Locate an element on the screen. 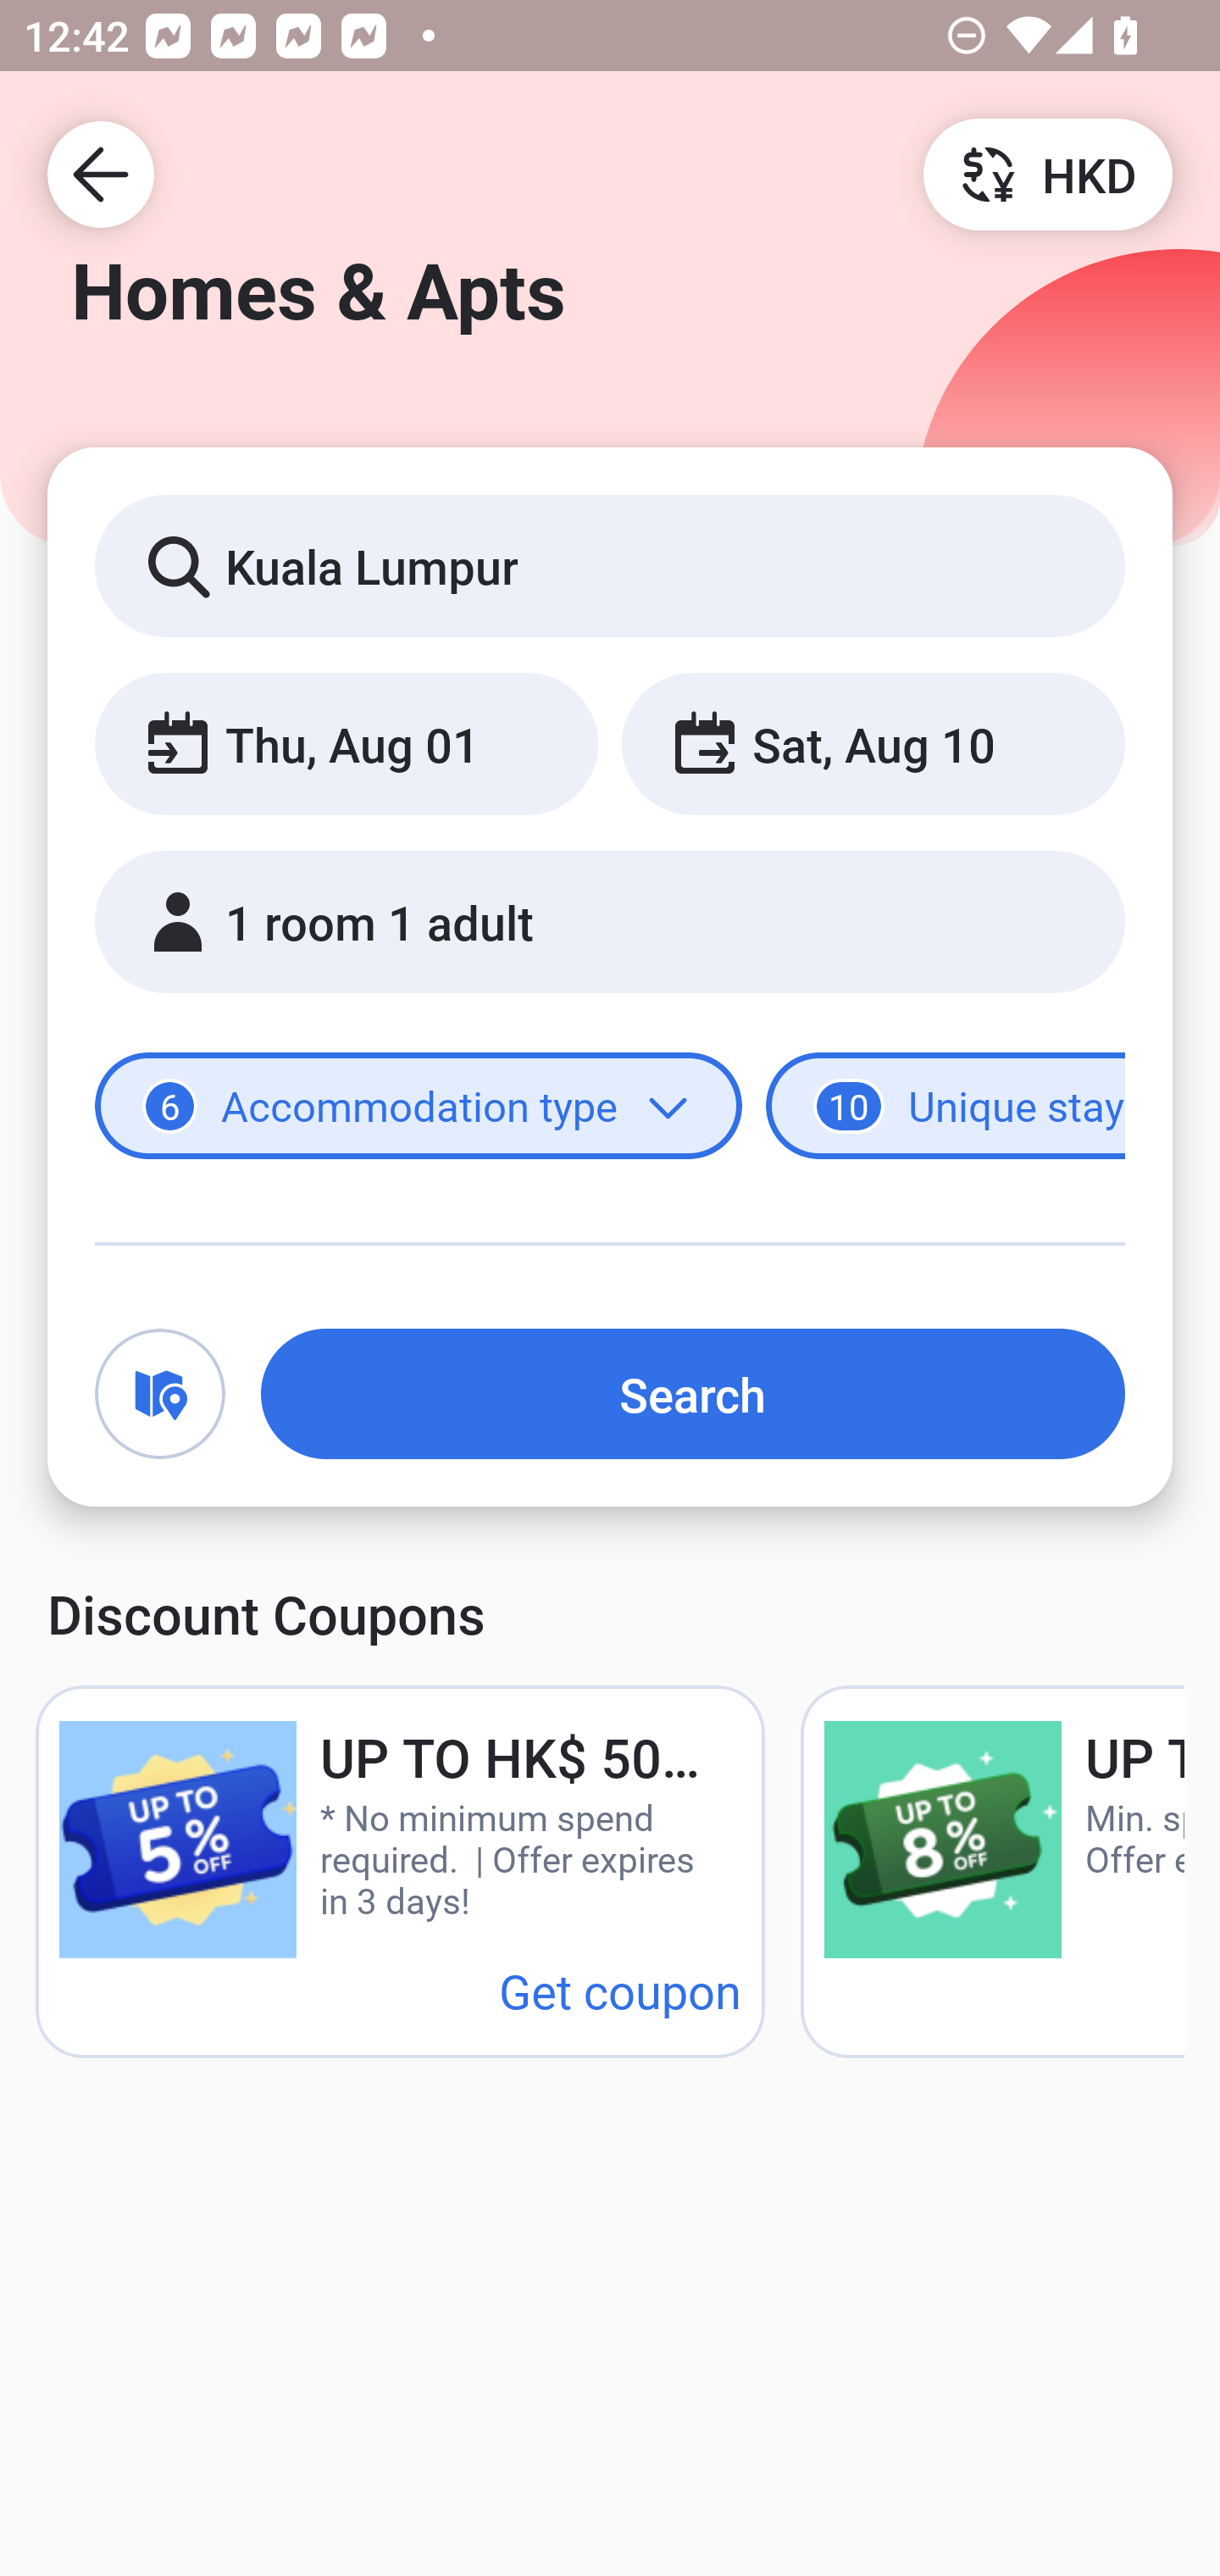 The height and width of the screenshot is (2576, 1220). 1 room 1 adult is located at coordinates (610, 922).